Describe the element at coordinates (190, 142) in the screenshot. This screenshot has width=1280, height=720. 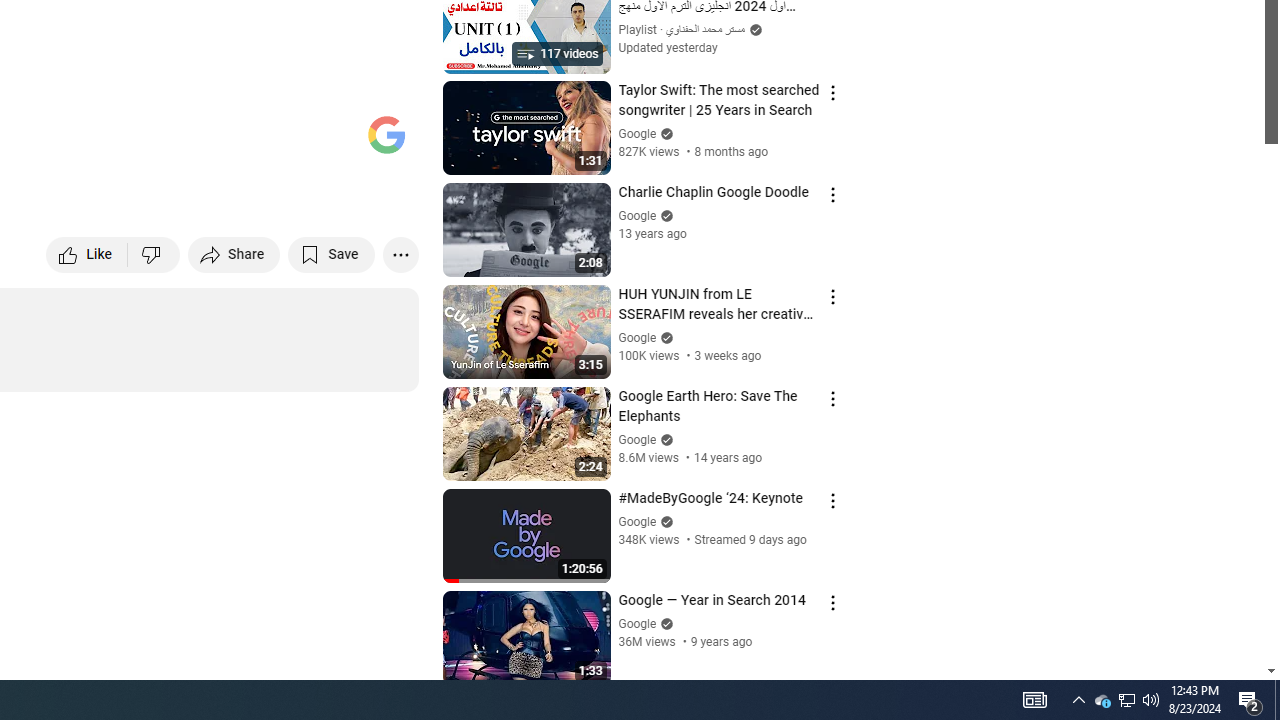
I see `Subtitles/closed captions unavailable` at that location.